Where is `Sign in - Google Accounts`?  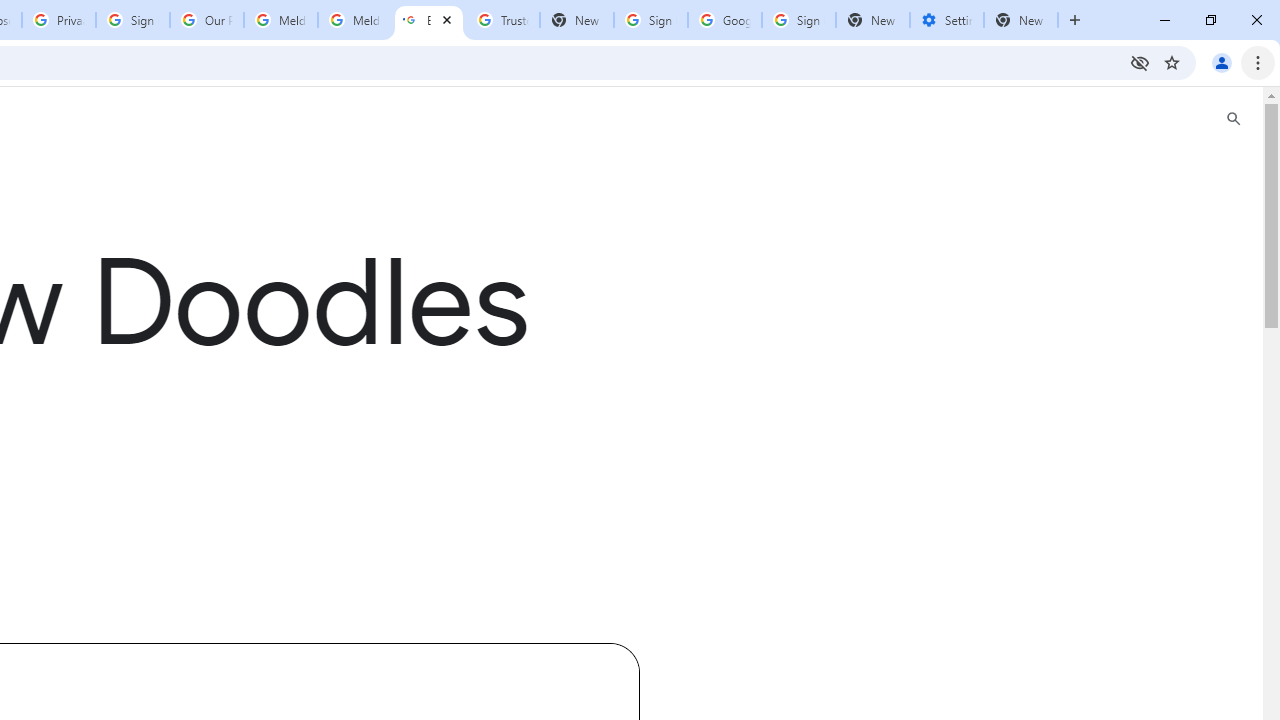 Sign in - Google Accounts is located at coordinates (651, 20).